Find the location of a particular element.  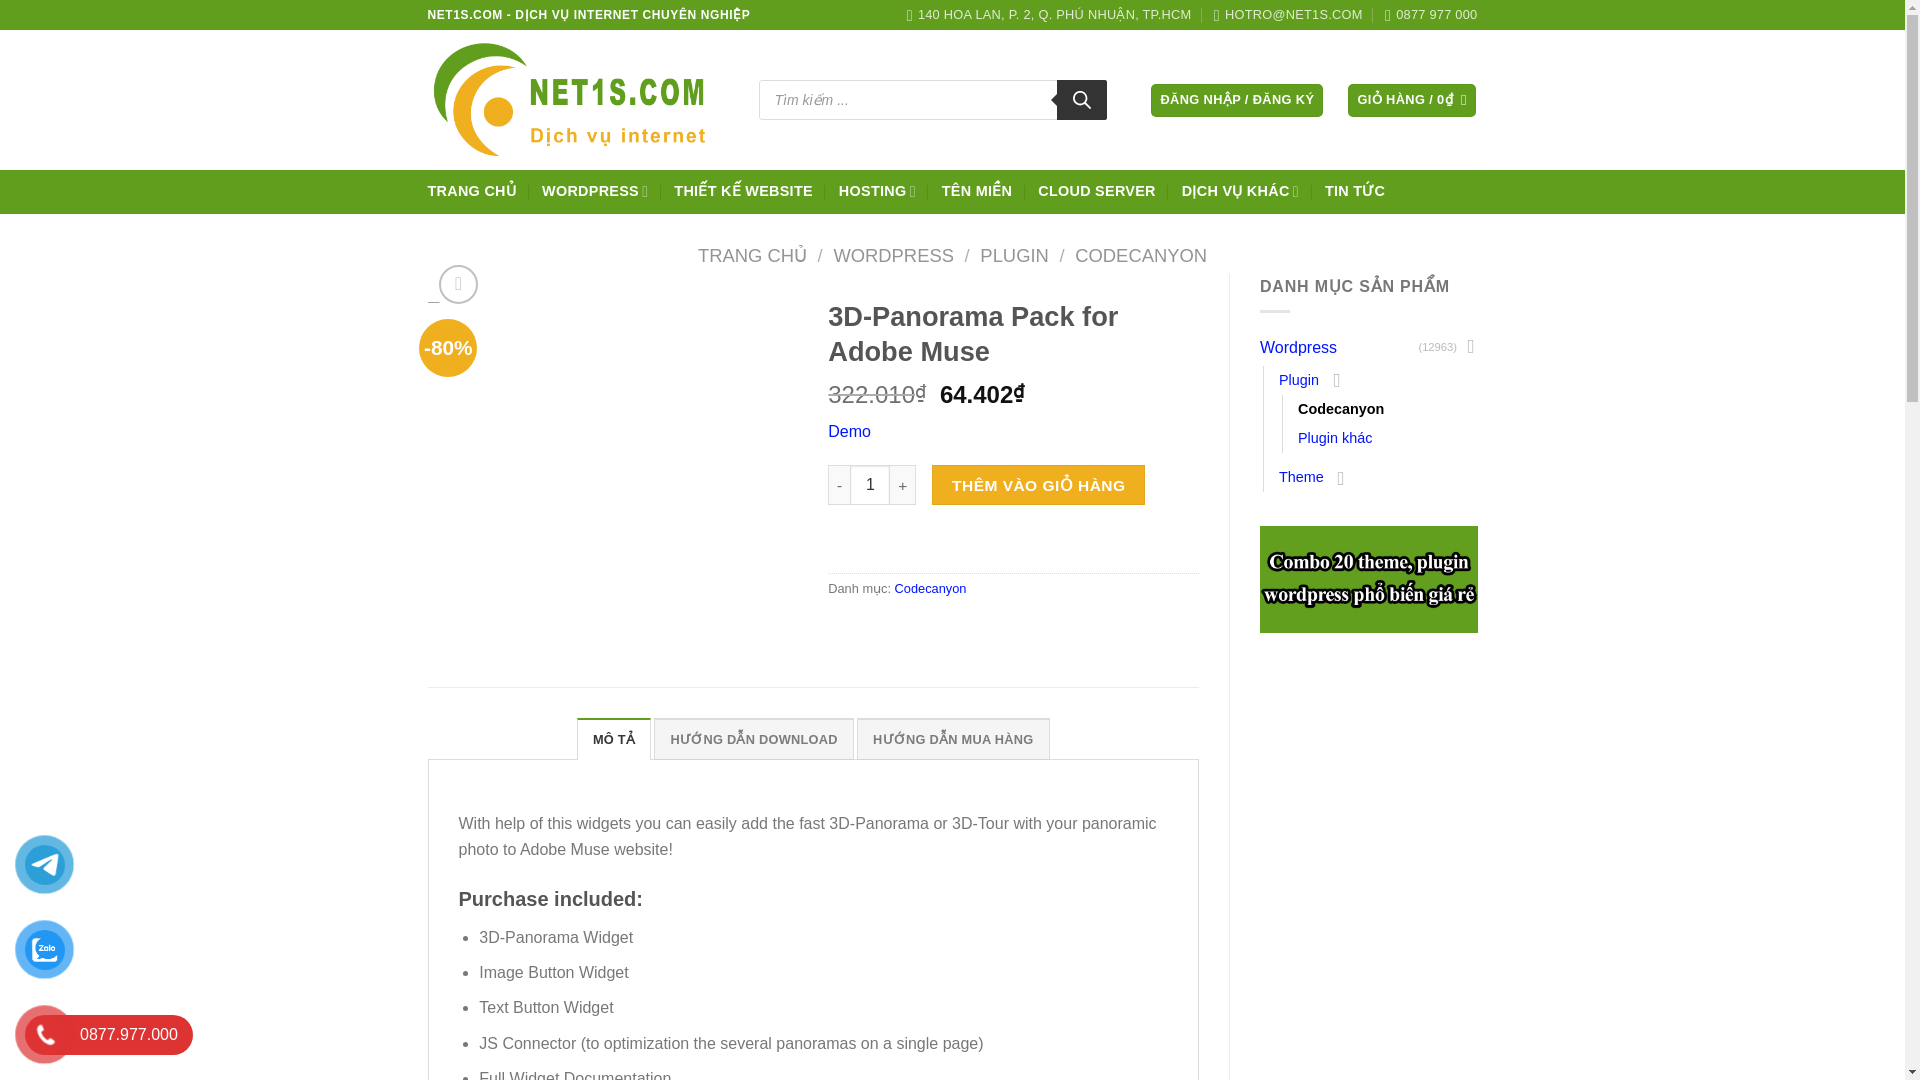

WORDPRESS is located at coordinates (894, 255).